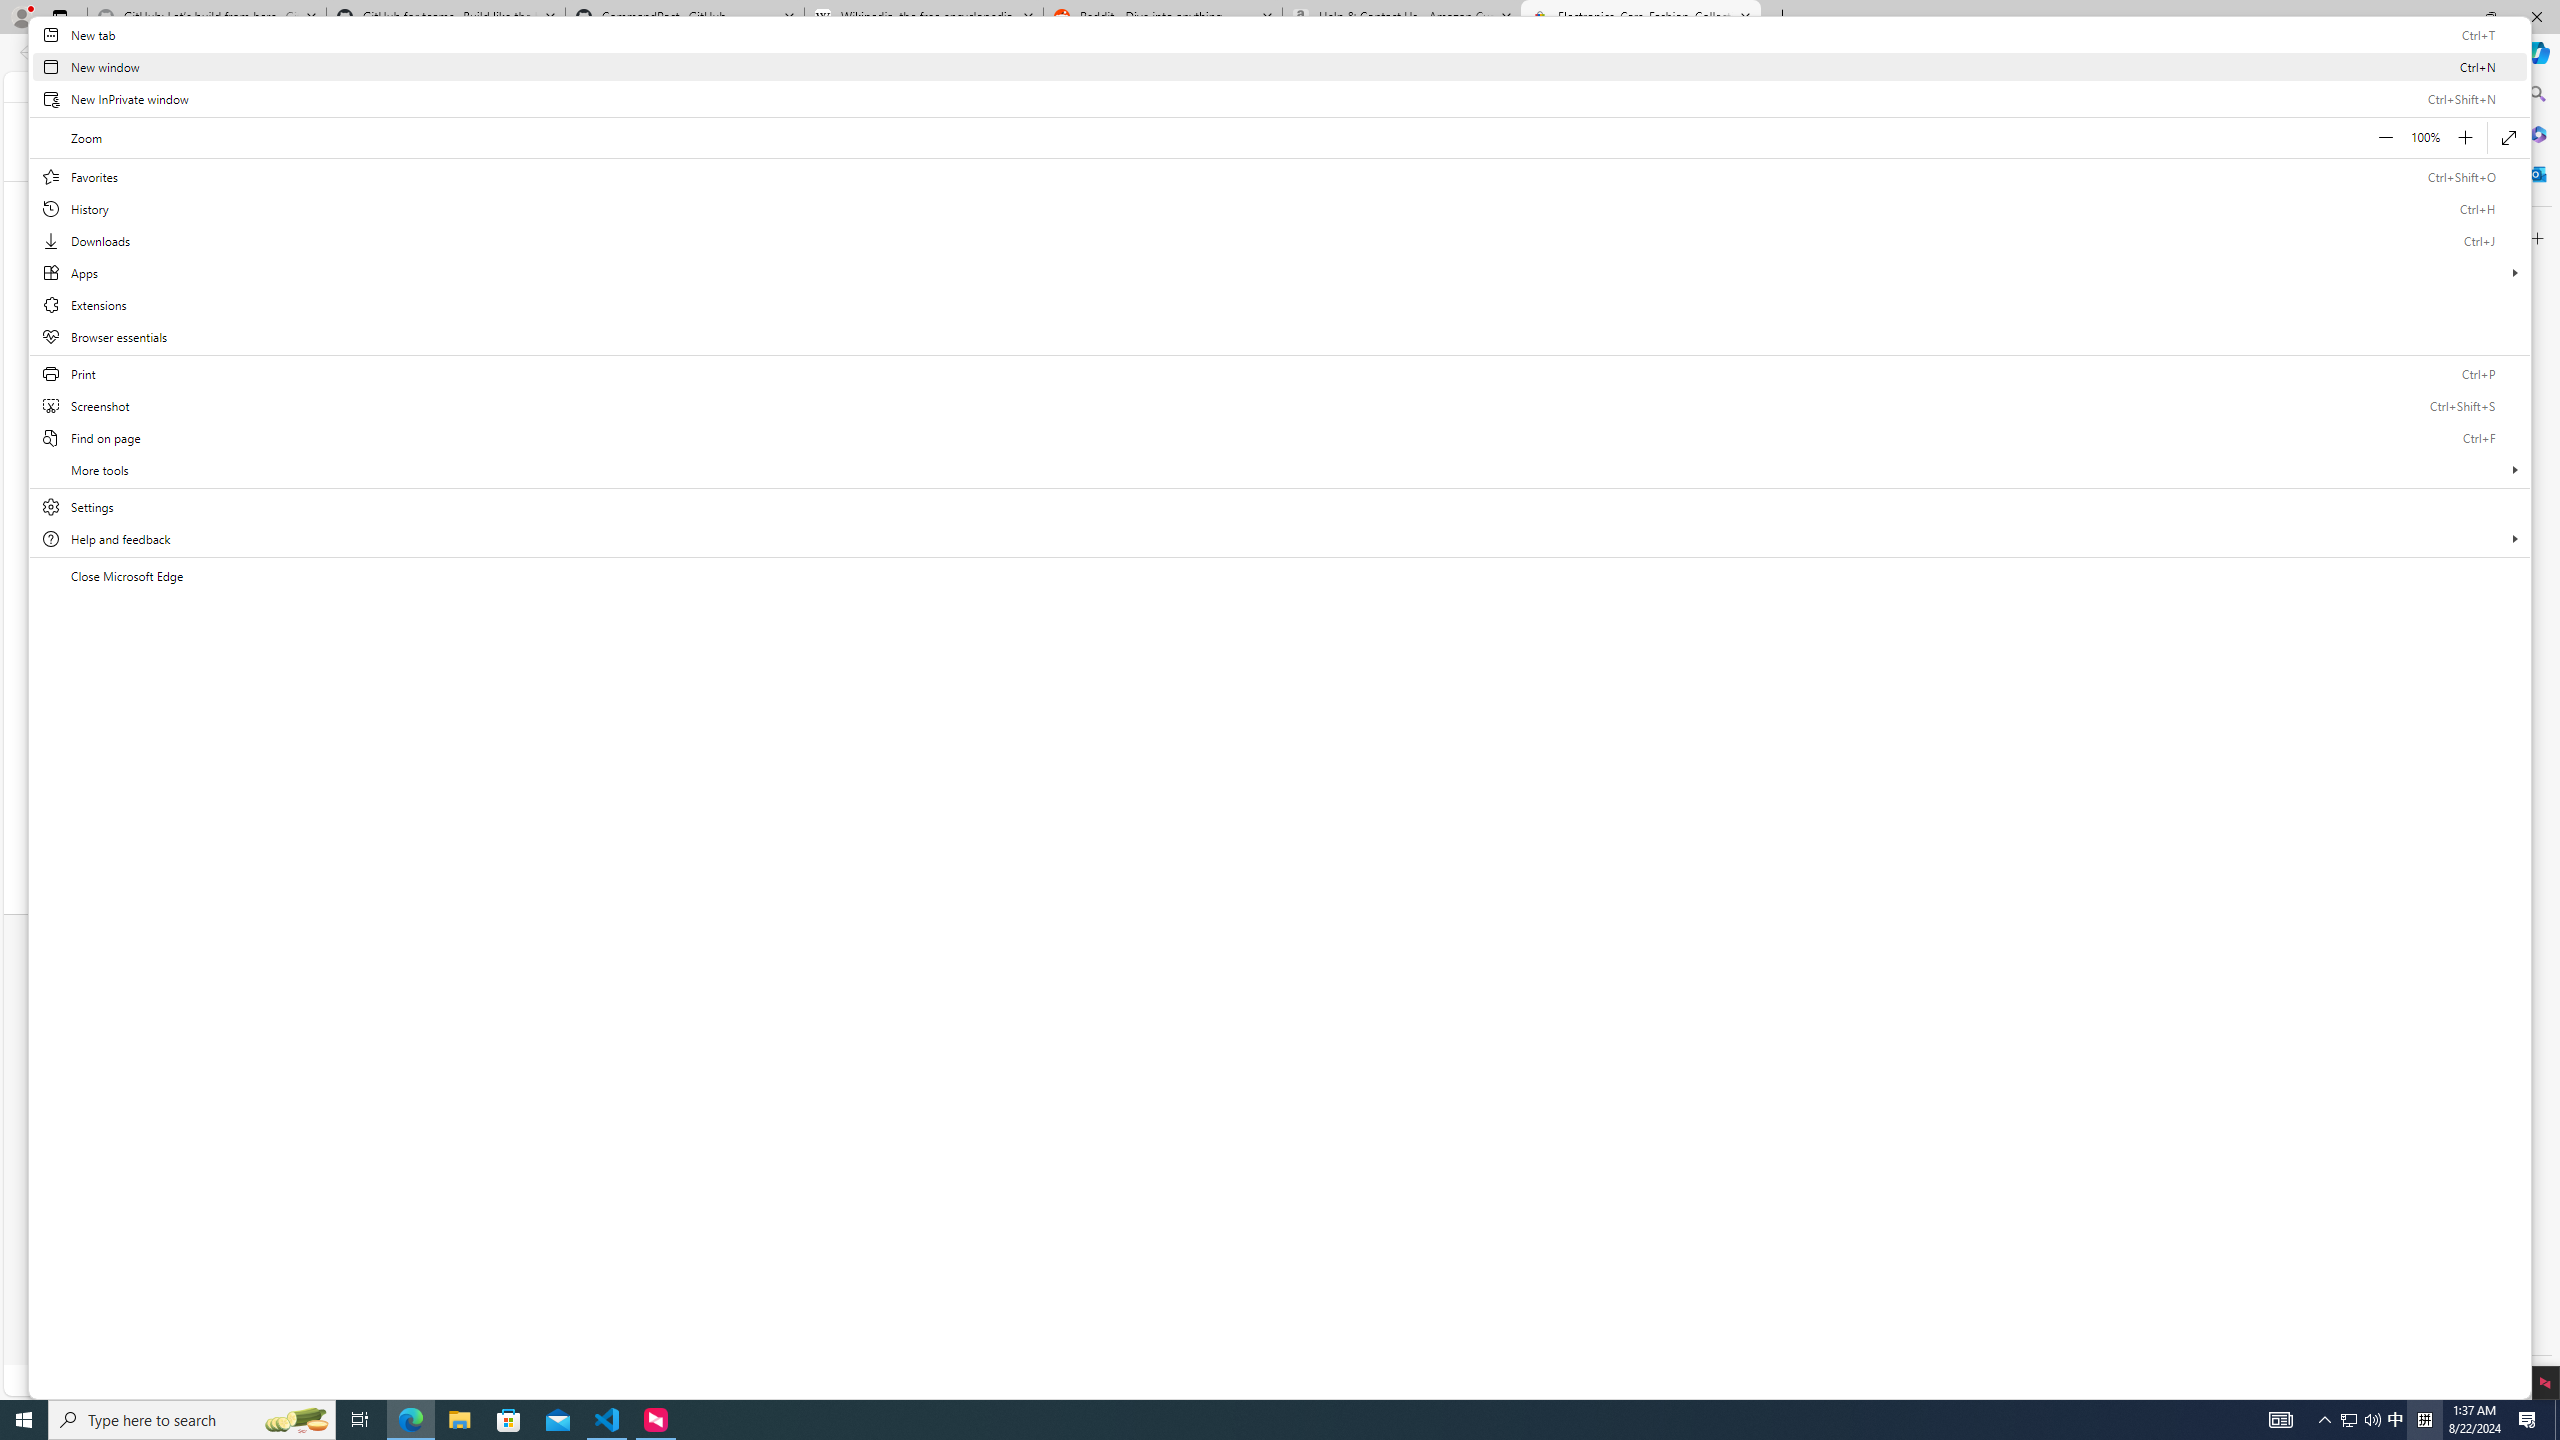 The width and height of the screenshot is (2560, 1440). Describe the element at coordinates (1858, 86) in the screenshot. I see `Expand Cart` at that location.